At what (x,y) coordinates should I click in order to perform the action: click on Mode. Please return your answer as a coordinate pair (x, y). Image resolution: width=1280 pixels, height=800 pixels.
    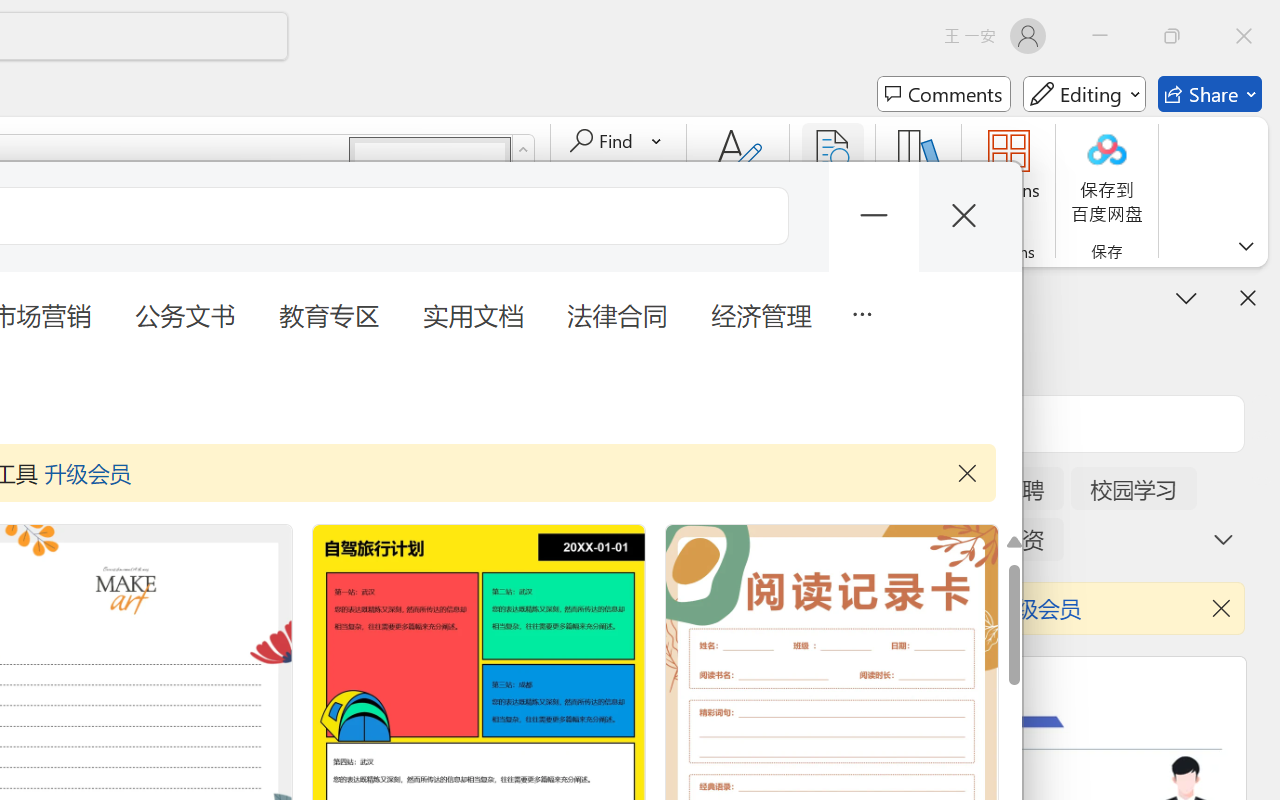
    Looking at the image, I should click on (1084, 94).